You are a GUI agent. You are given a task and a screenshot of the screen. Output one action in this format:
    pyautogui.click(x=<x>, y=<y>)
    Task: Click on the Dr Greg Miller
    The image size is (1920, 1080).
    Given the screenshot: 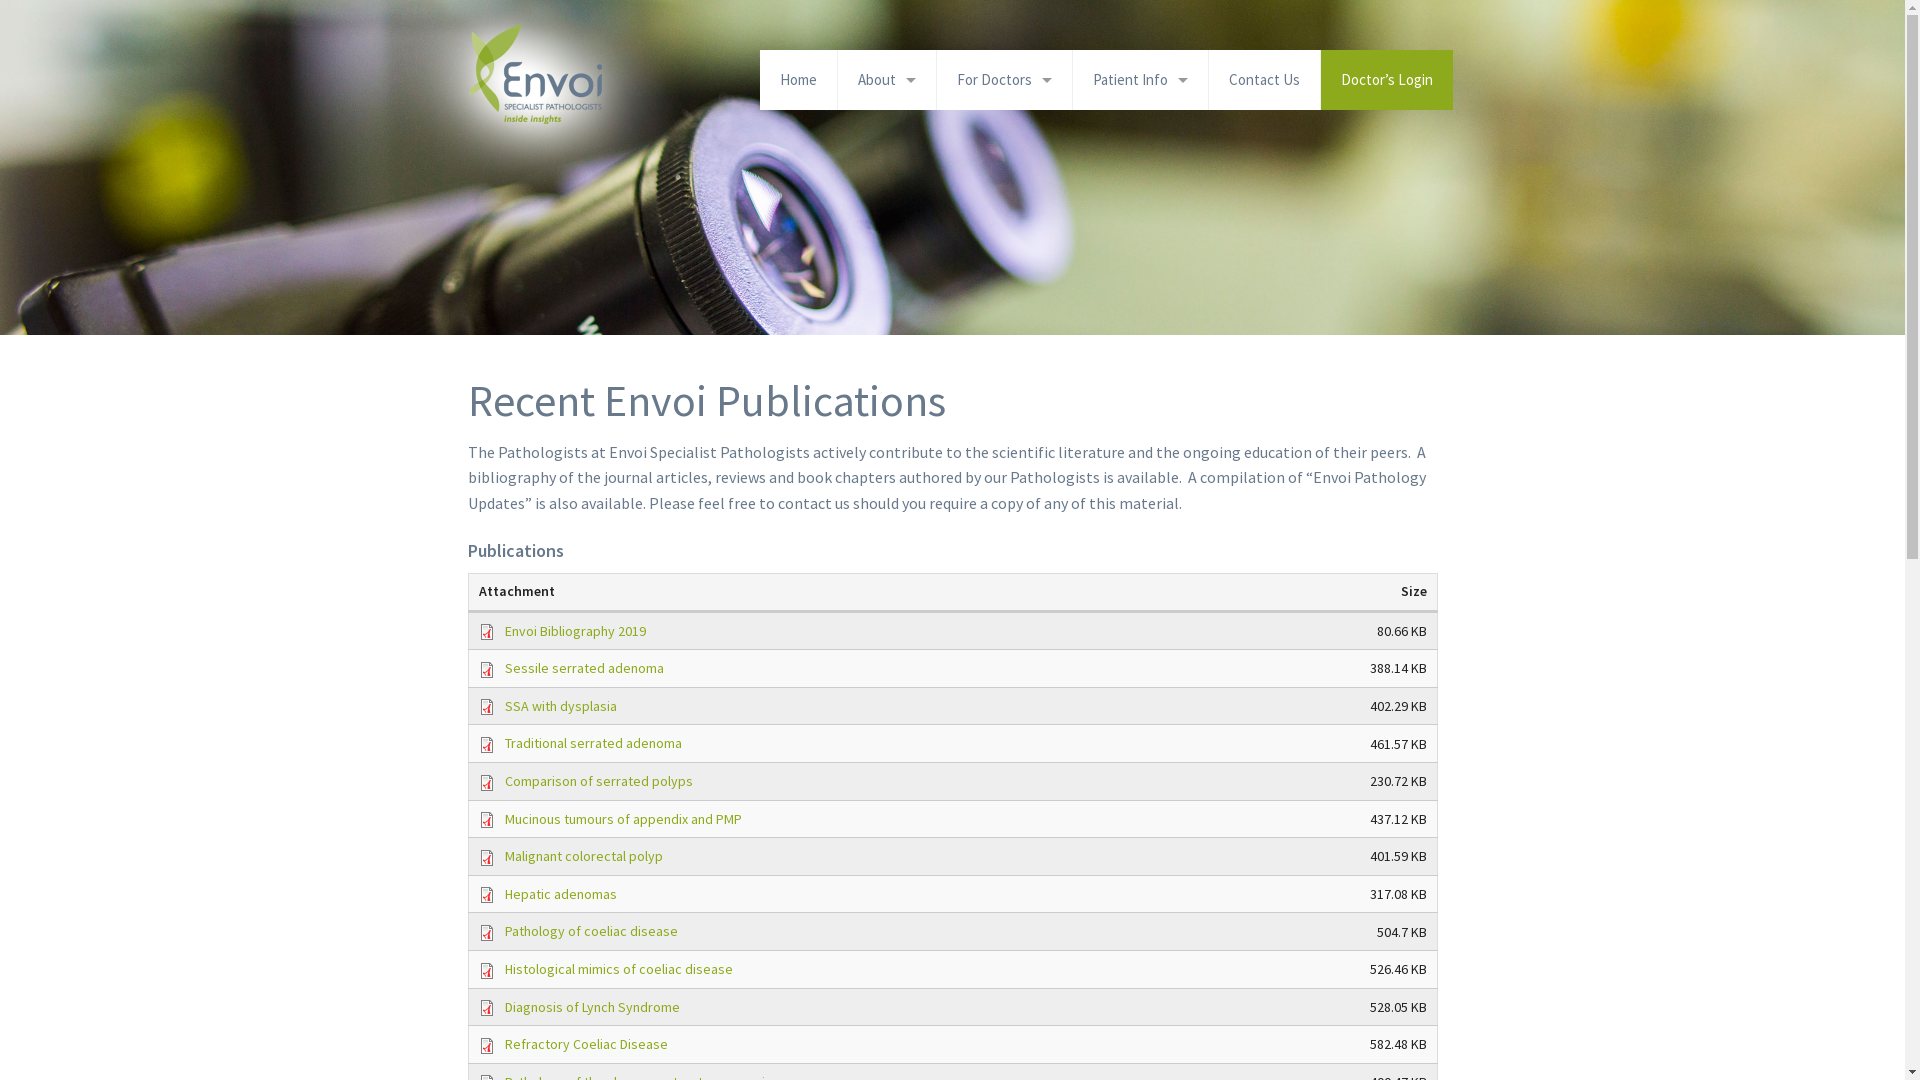 What is the action you would take?
    pyautogui.click(x=887, y=227)
    